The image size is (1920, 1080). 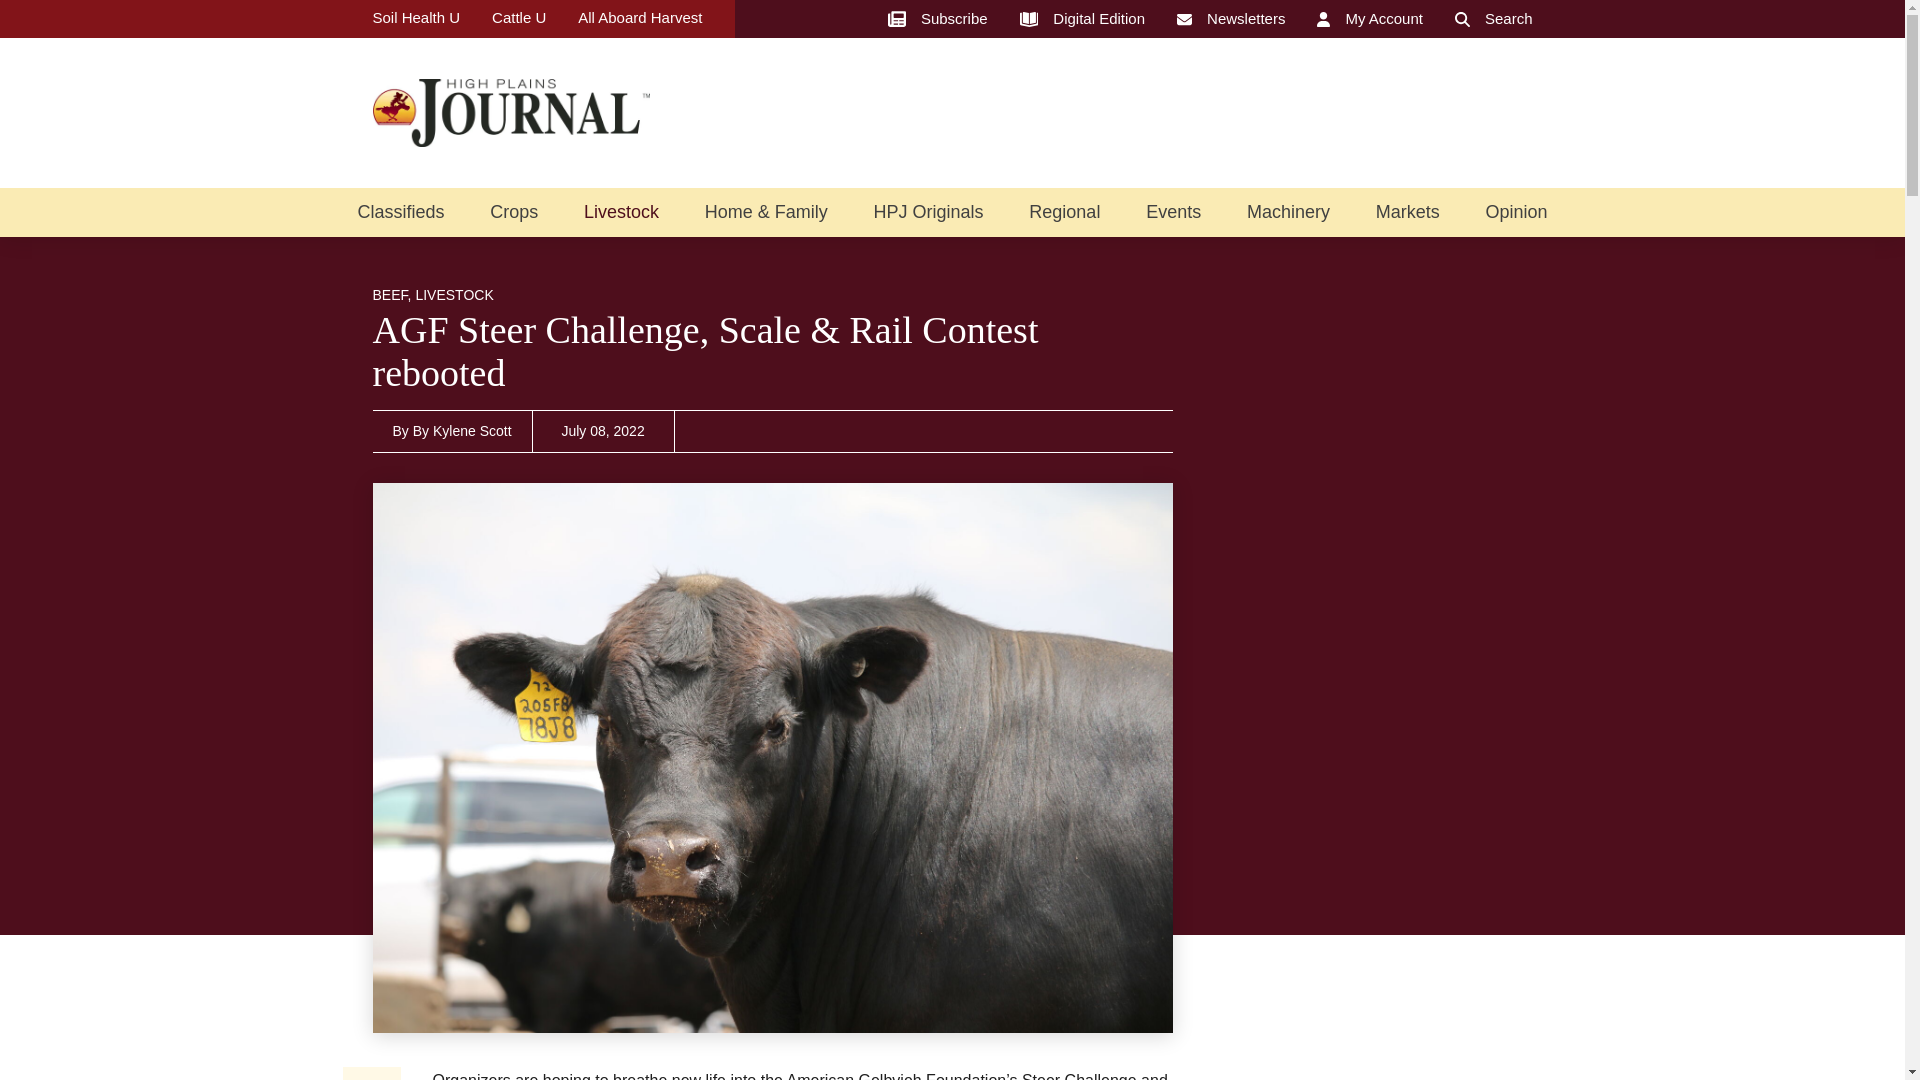 What do you see at coordinates (1168, 112) in the screenshot?
I see `3rd party ad content` at bounding box center [1168, 112].